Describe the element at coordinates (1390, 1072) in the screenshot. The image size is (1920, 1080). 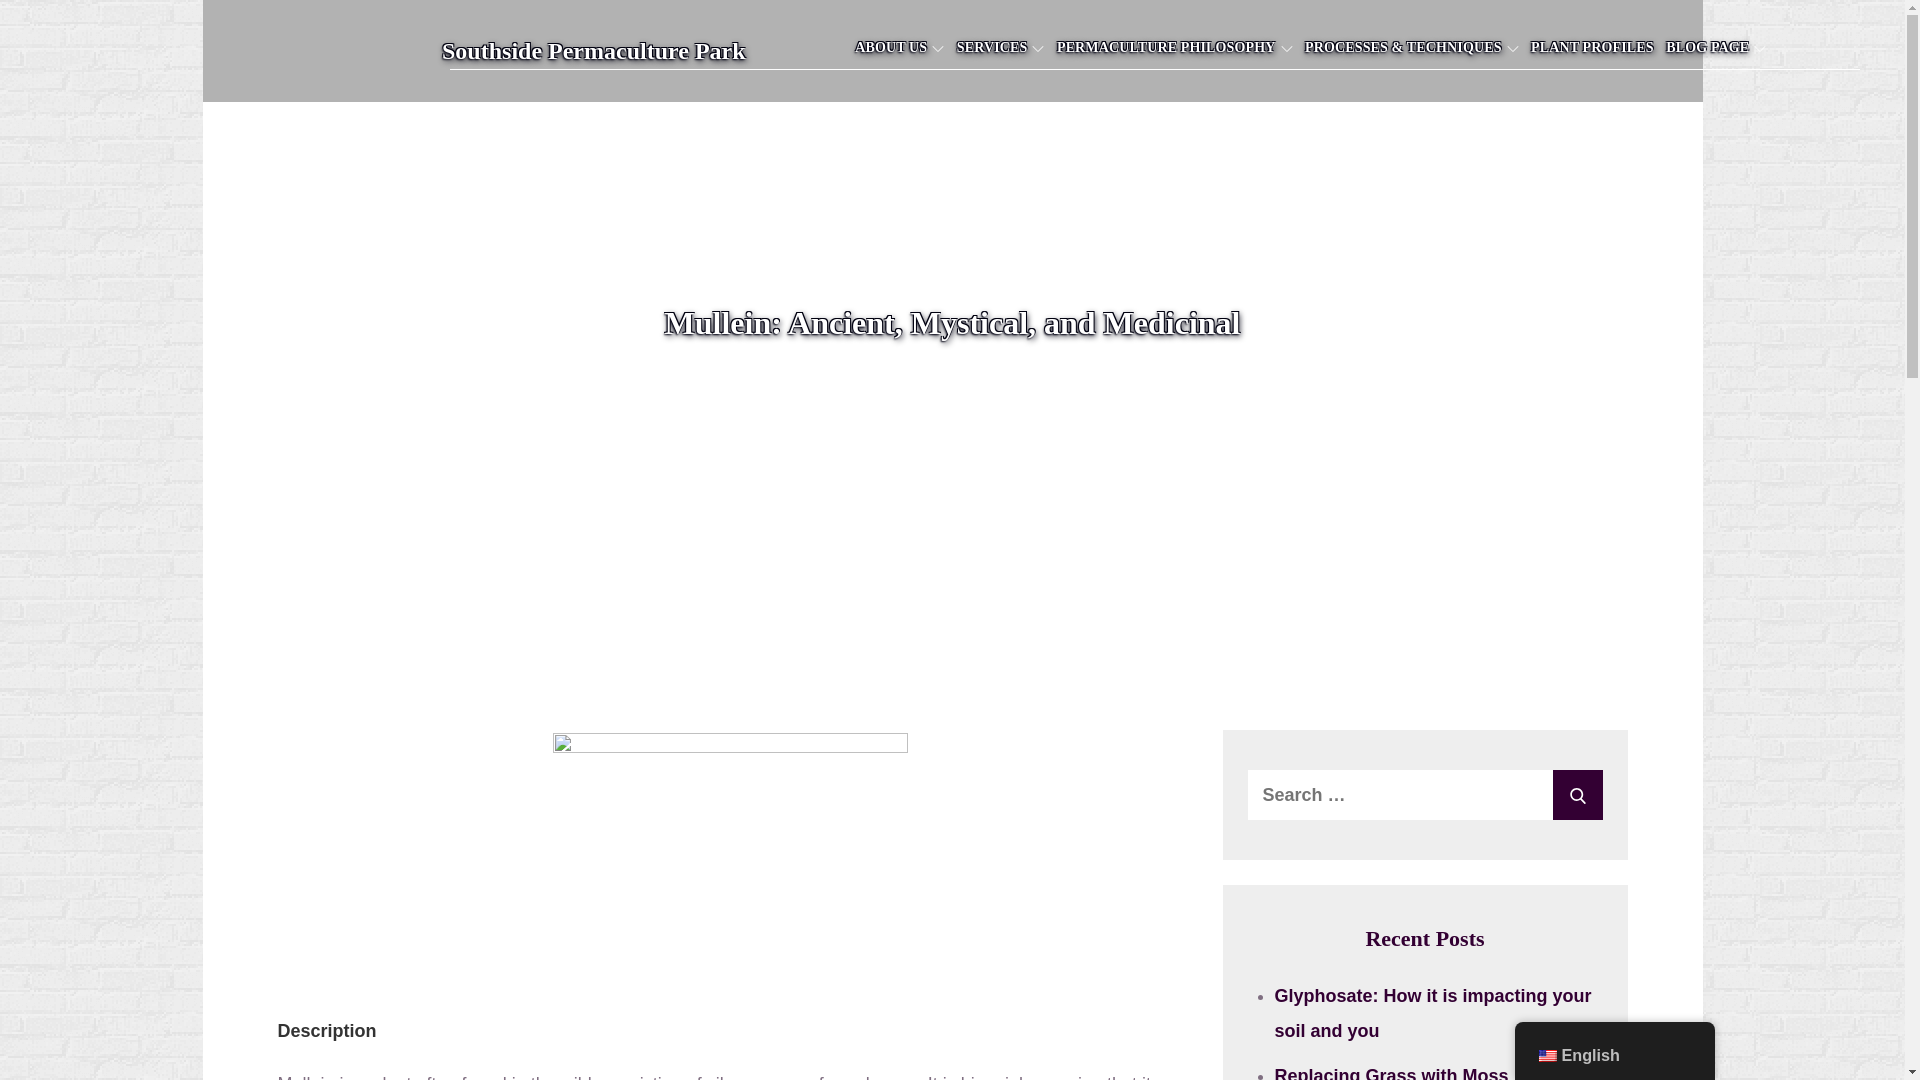
I see `Replacing Grass with Moss` at that location.